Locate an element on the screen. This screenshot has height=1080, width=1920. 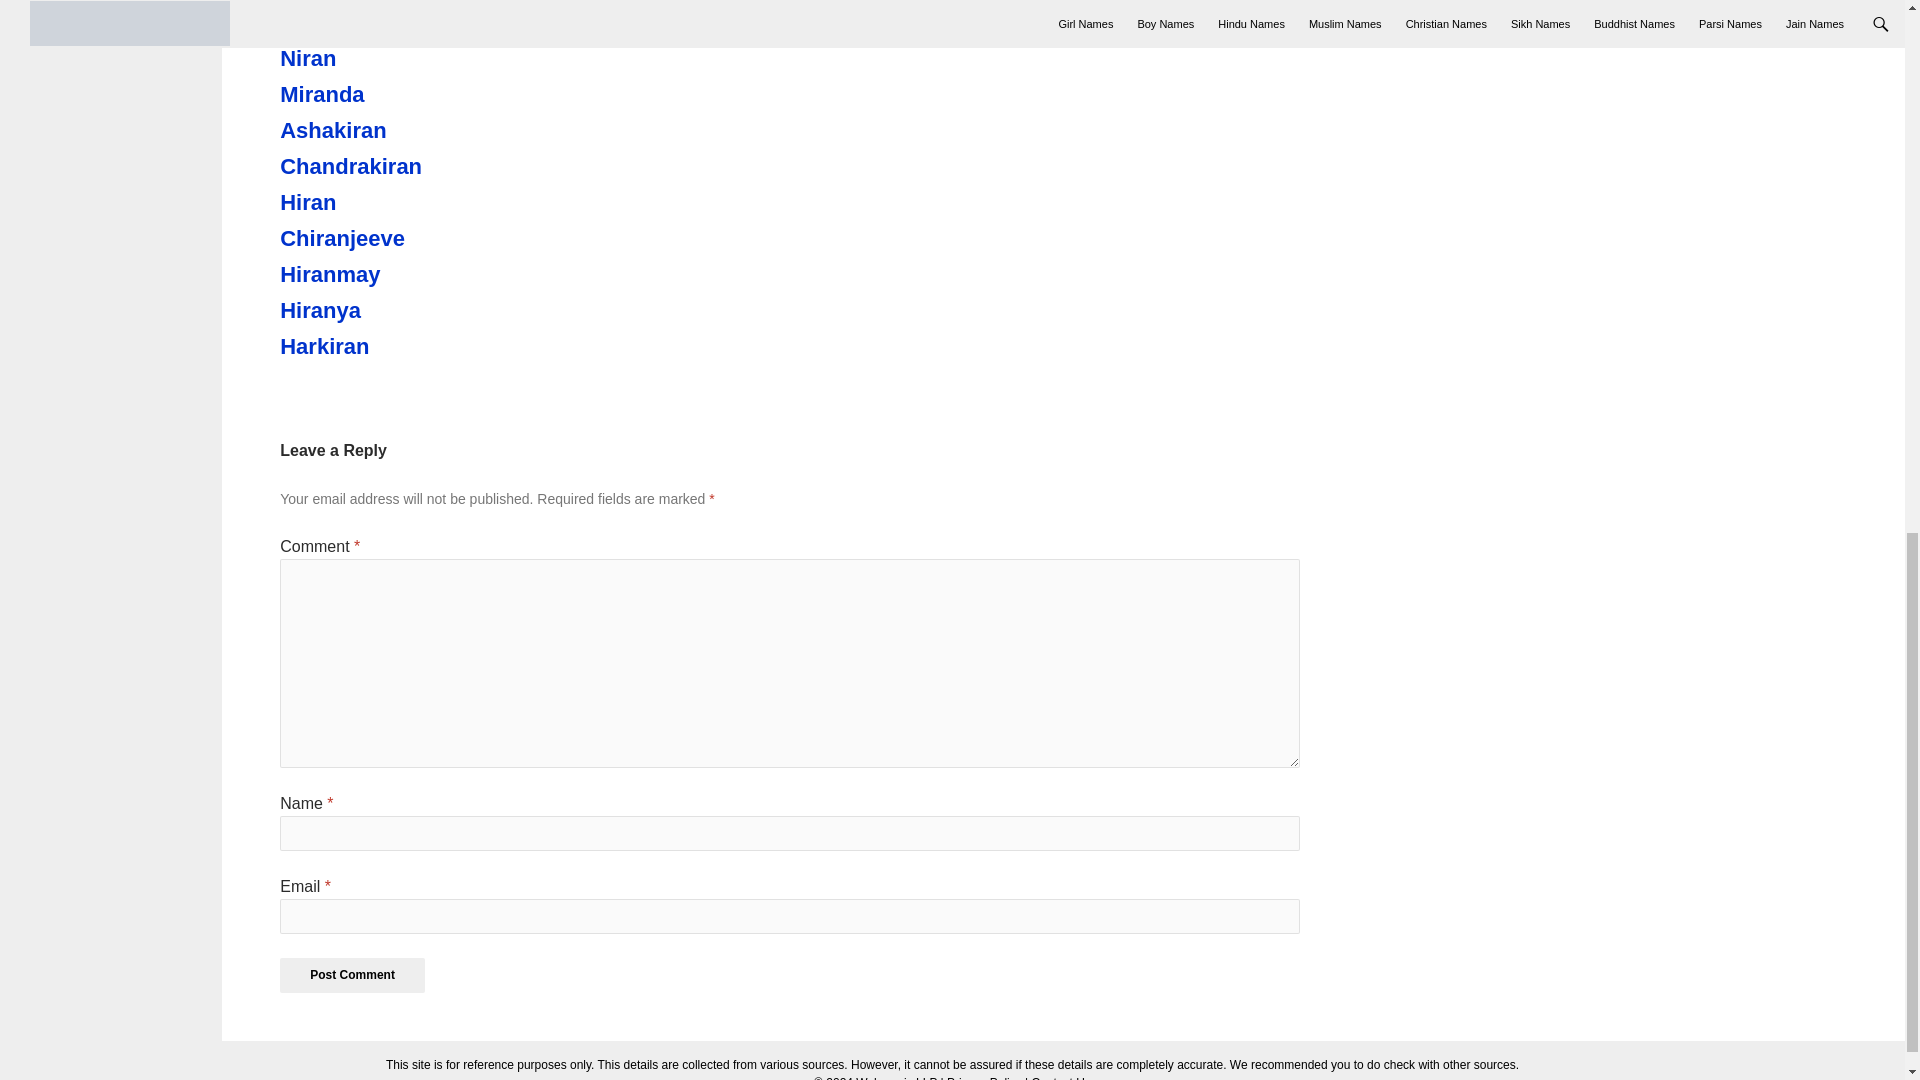
Post Comment is located at coordinates (352, 974).